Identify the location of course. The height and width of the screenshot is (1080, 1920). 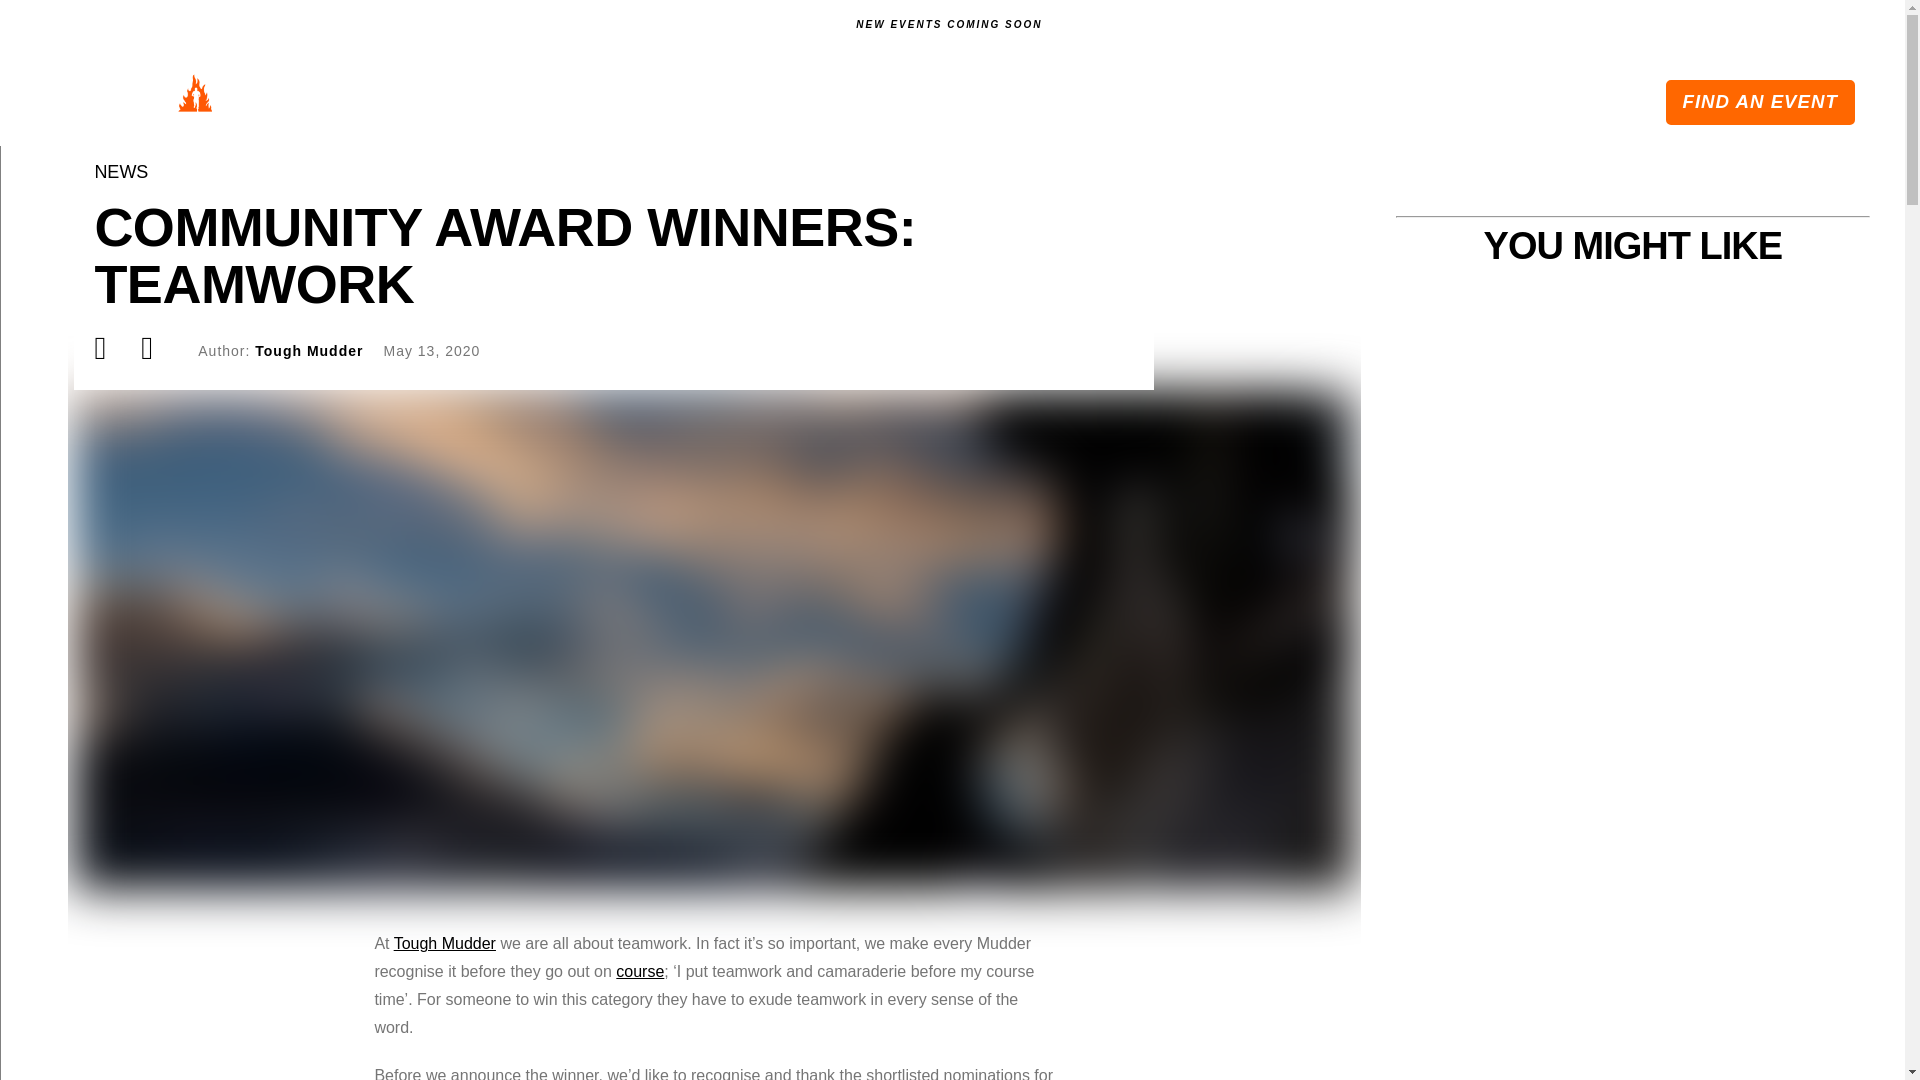
(640, 971).